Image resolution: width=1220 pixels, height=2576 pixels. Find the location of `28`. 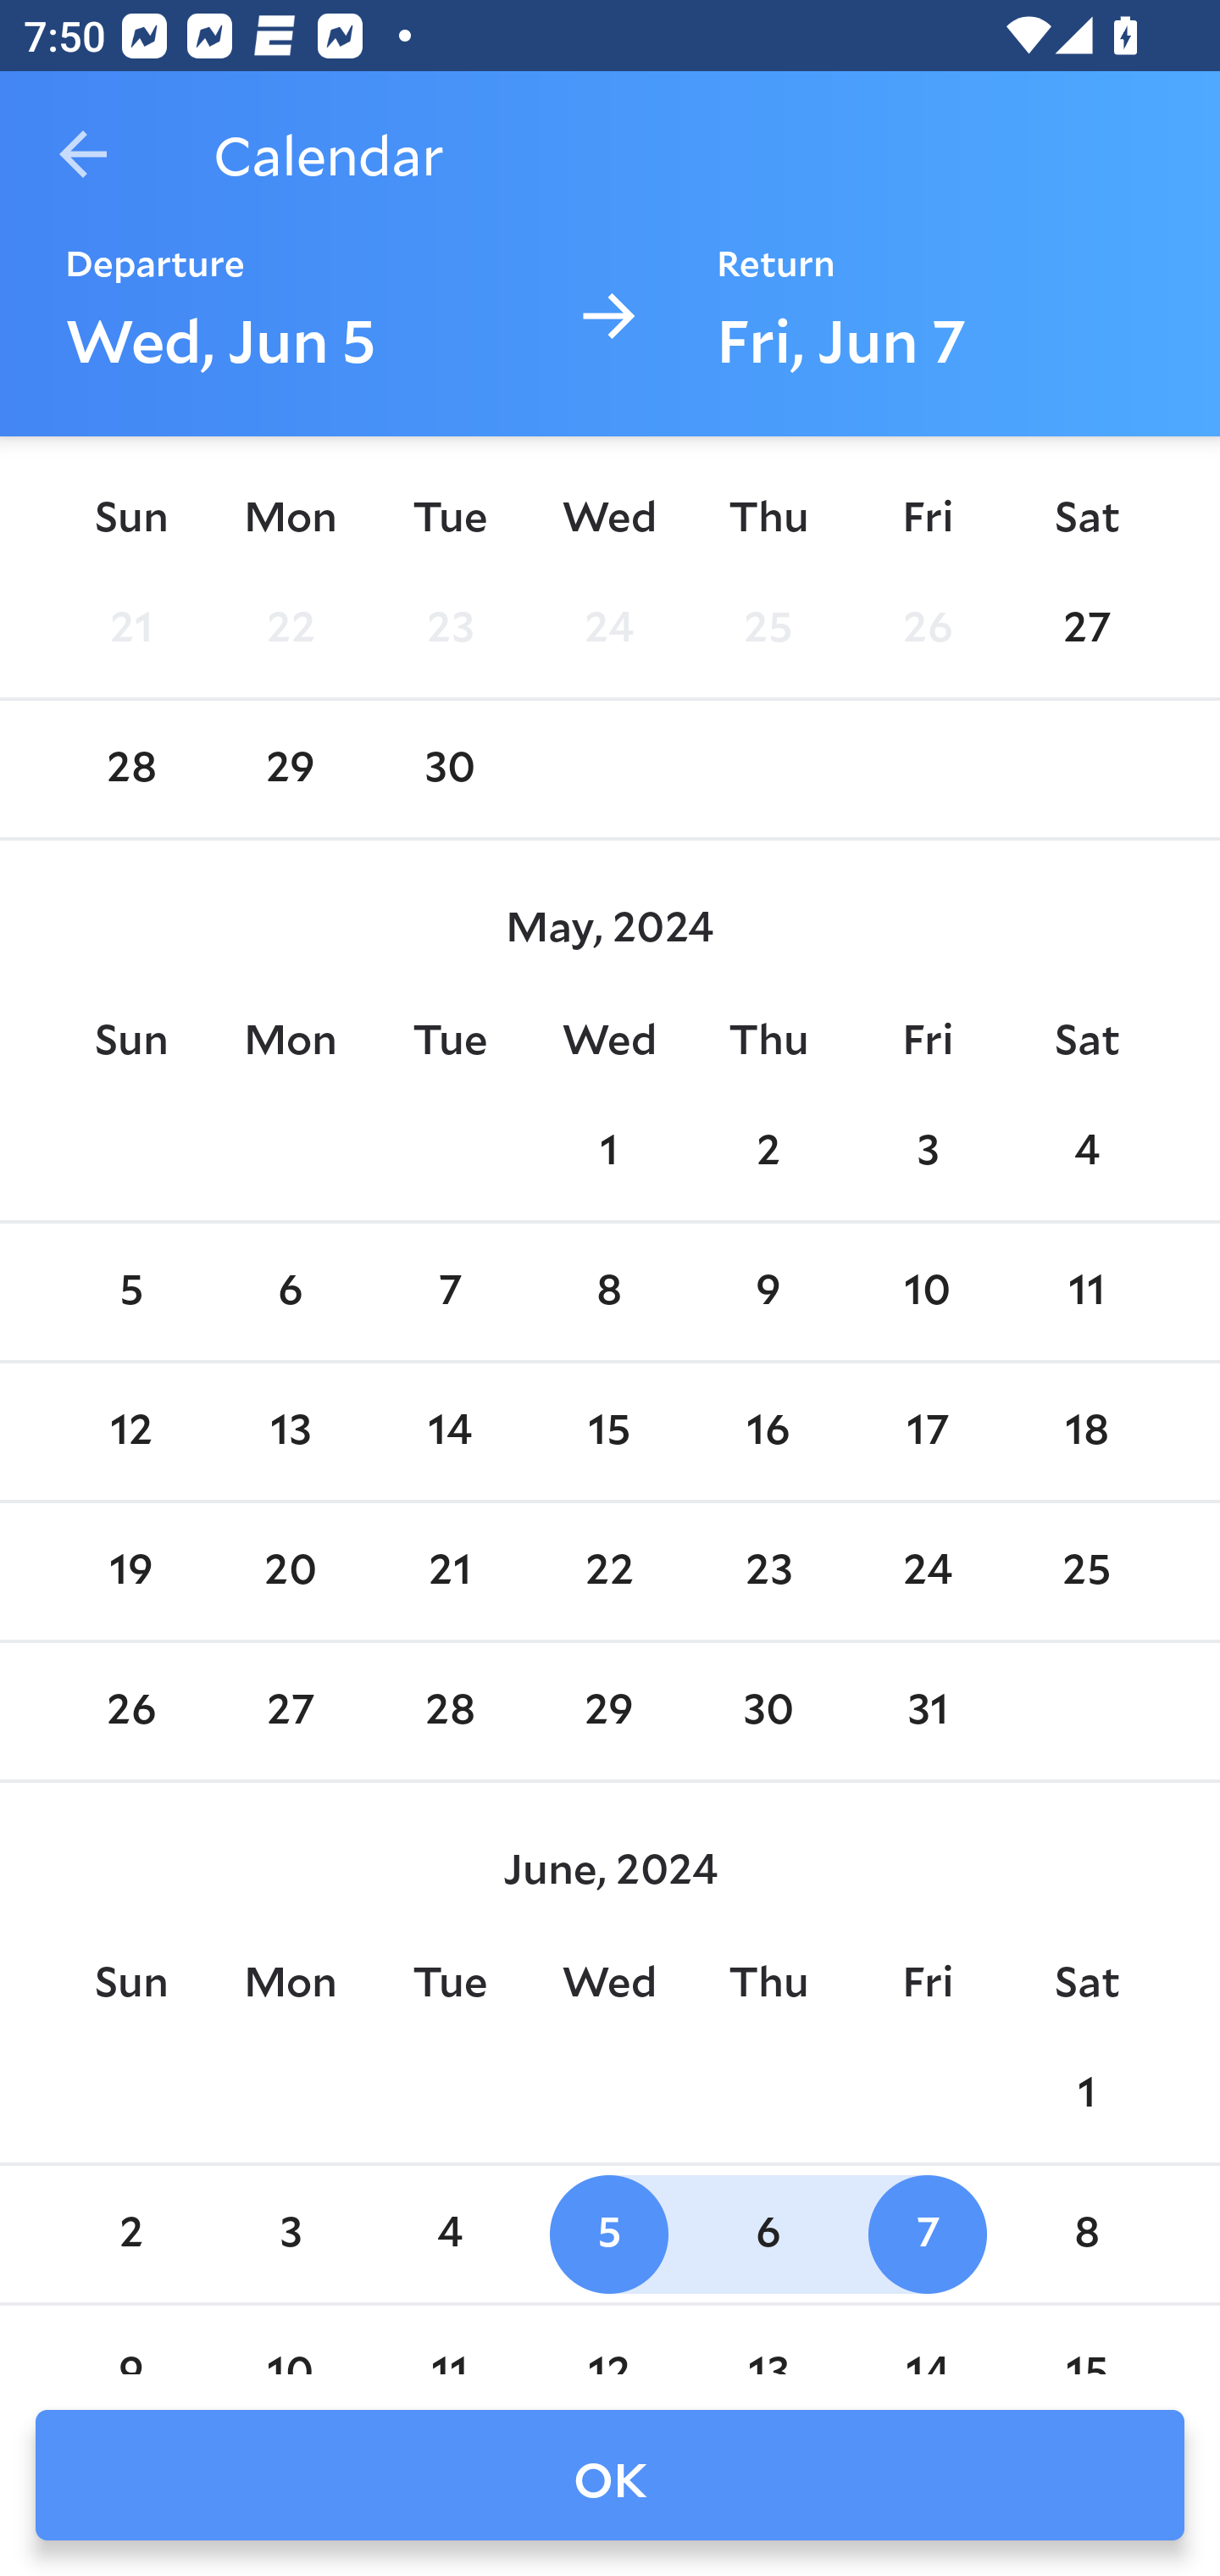

28 is located at coordinates (130, 769).